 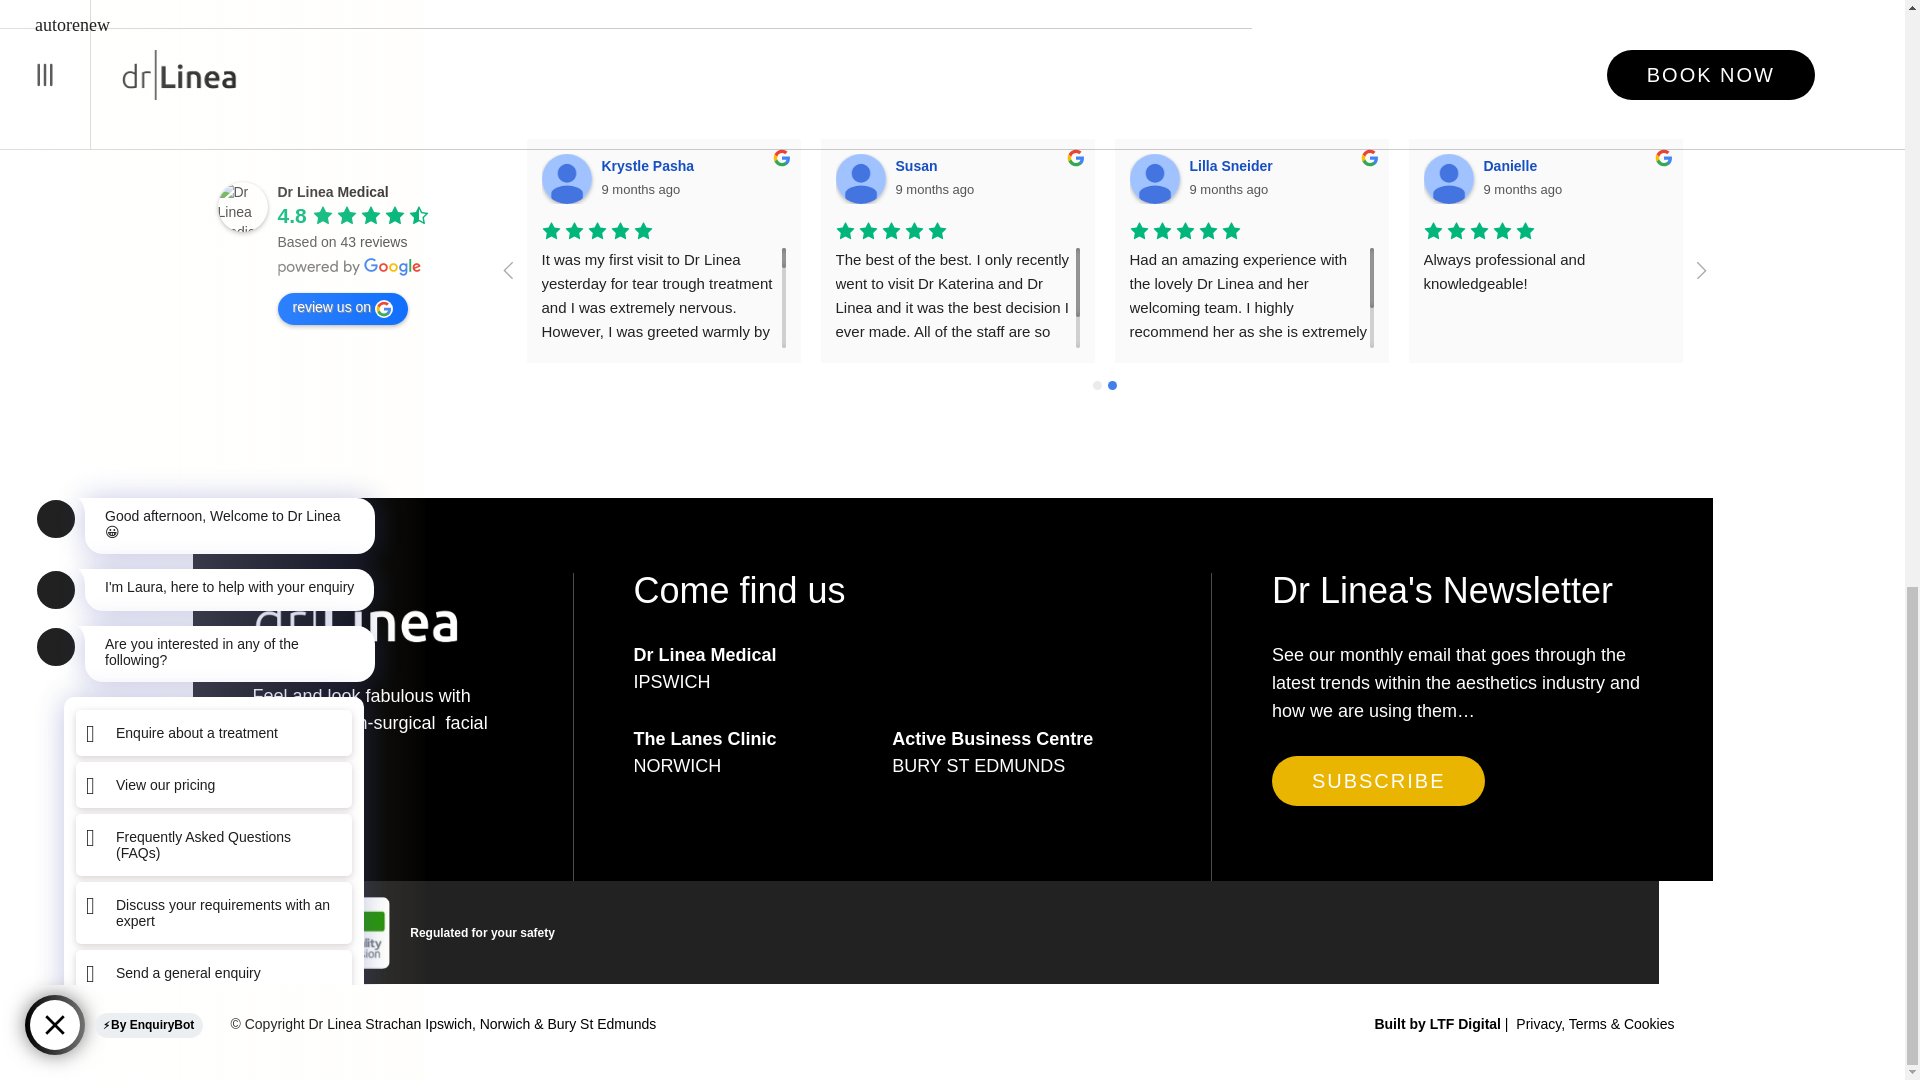 What do you see at coordinates (343, 308) in the screenshot?
I see `review us on` at bounding box center [343, 308].